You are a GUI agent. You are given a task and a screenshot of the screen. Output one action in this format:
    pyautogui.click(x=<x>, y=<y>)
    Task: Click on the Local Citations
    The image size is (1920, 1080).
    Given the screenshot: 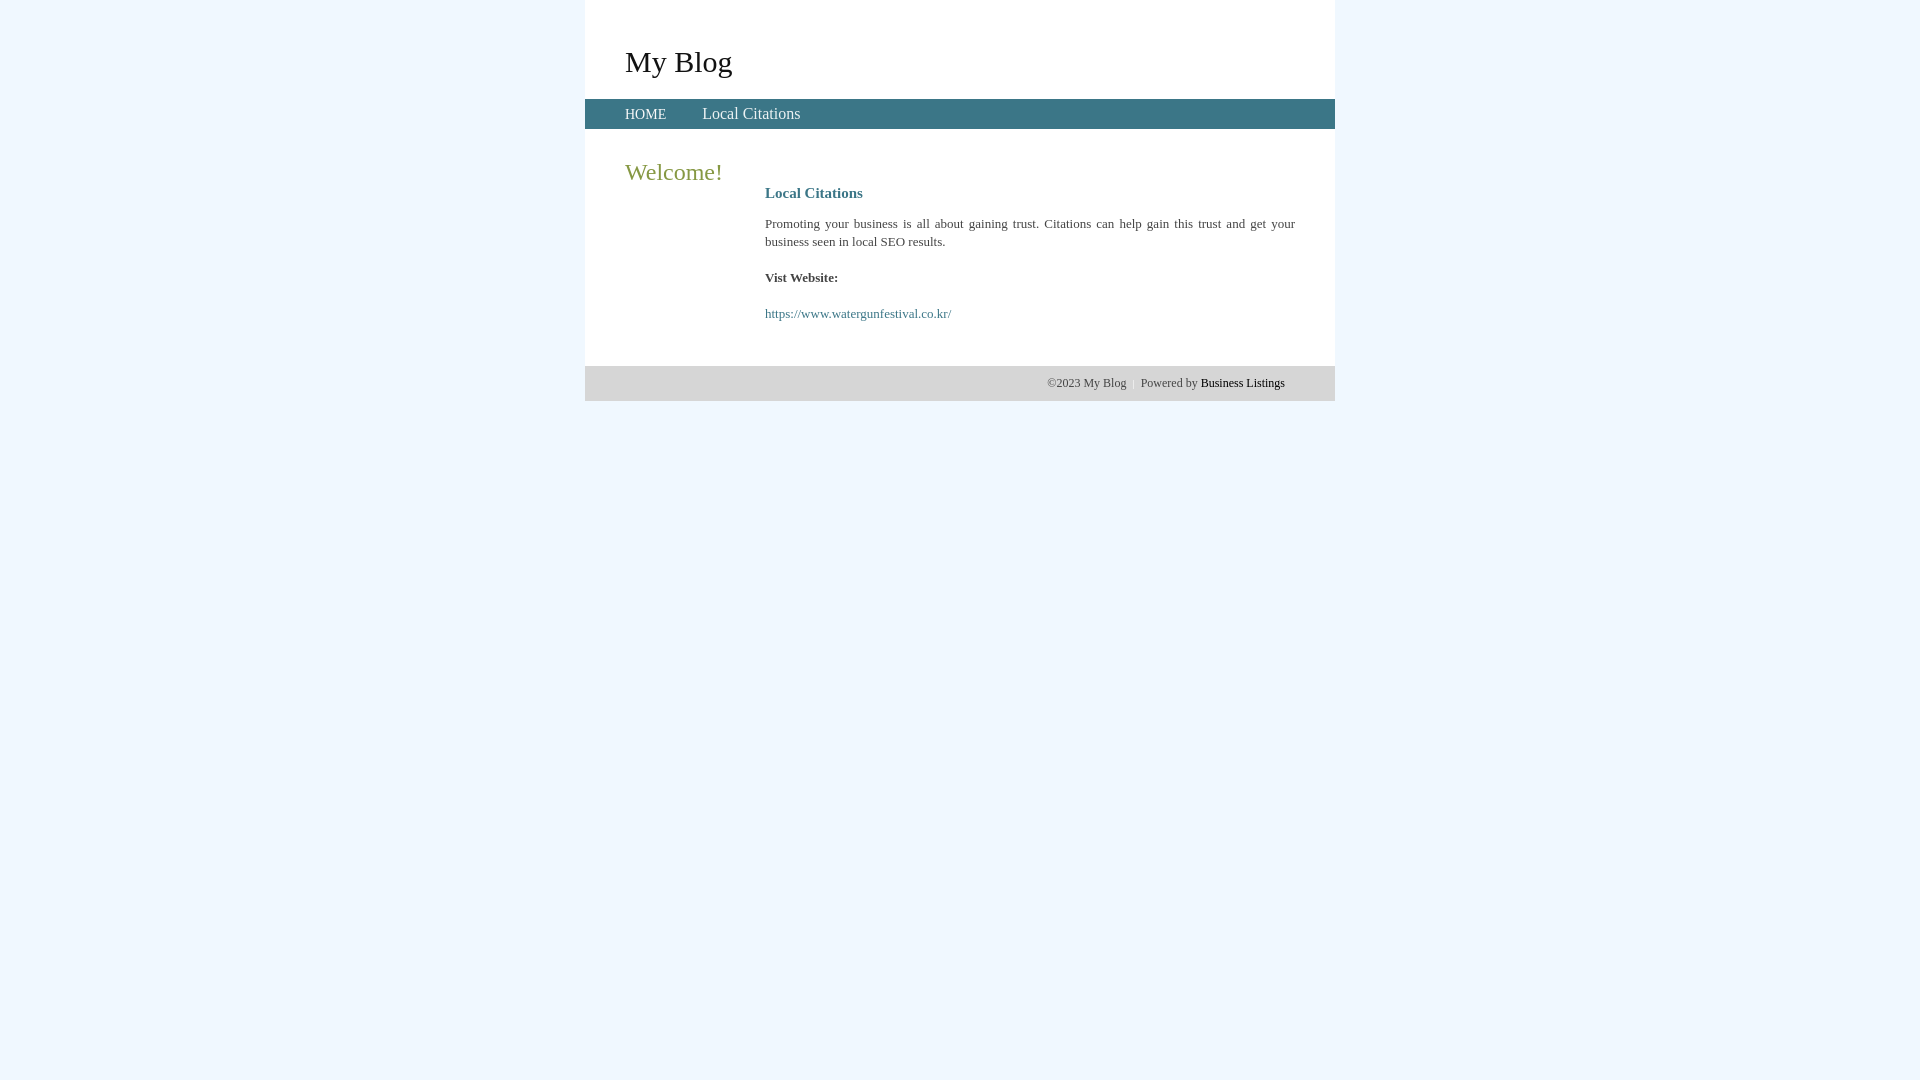 What is the action you would take?
    pyautogui.click(x=751, y=114)
    